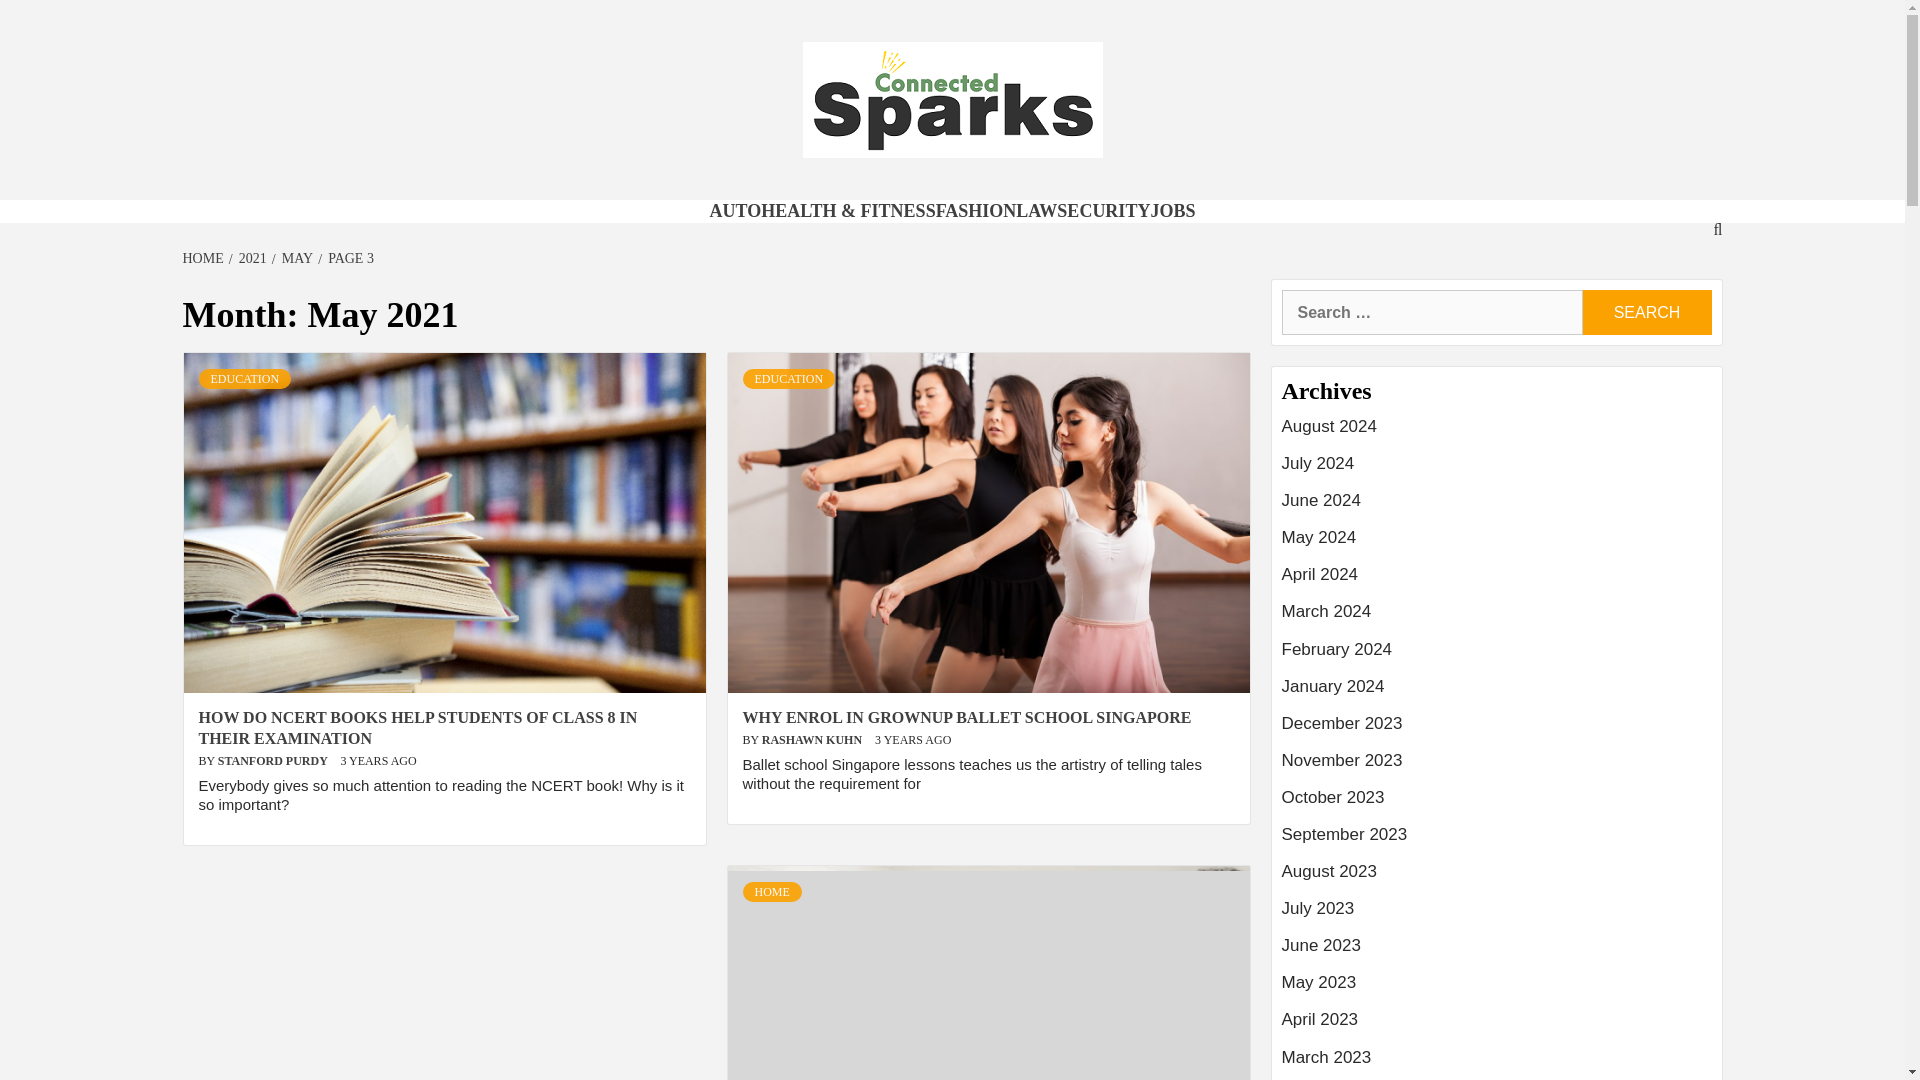 Image resolution: width=1920 pixels, height=1080 pixels. Describe the element at coordinates (274, 760) in the screenshot. I see `STANFORD PURDY` at that location.